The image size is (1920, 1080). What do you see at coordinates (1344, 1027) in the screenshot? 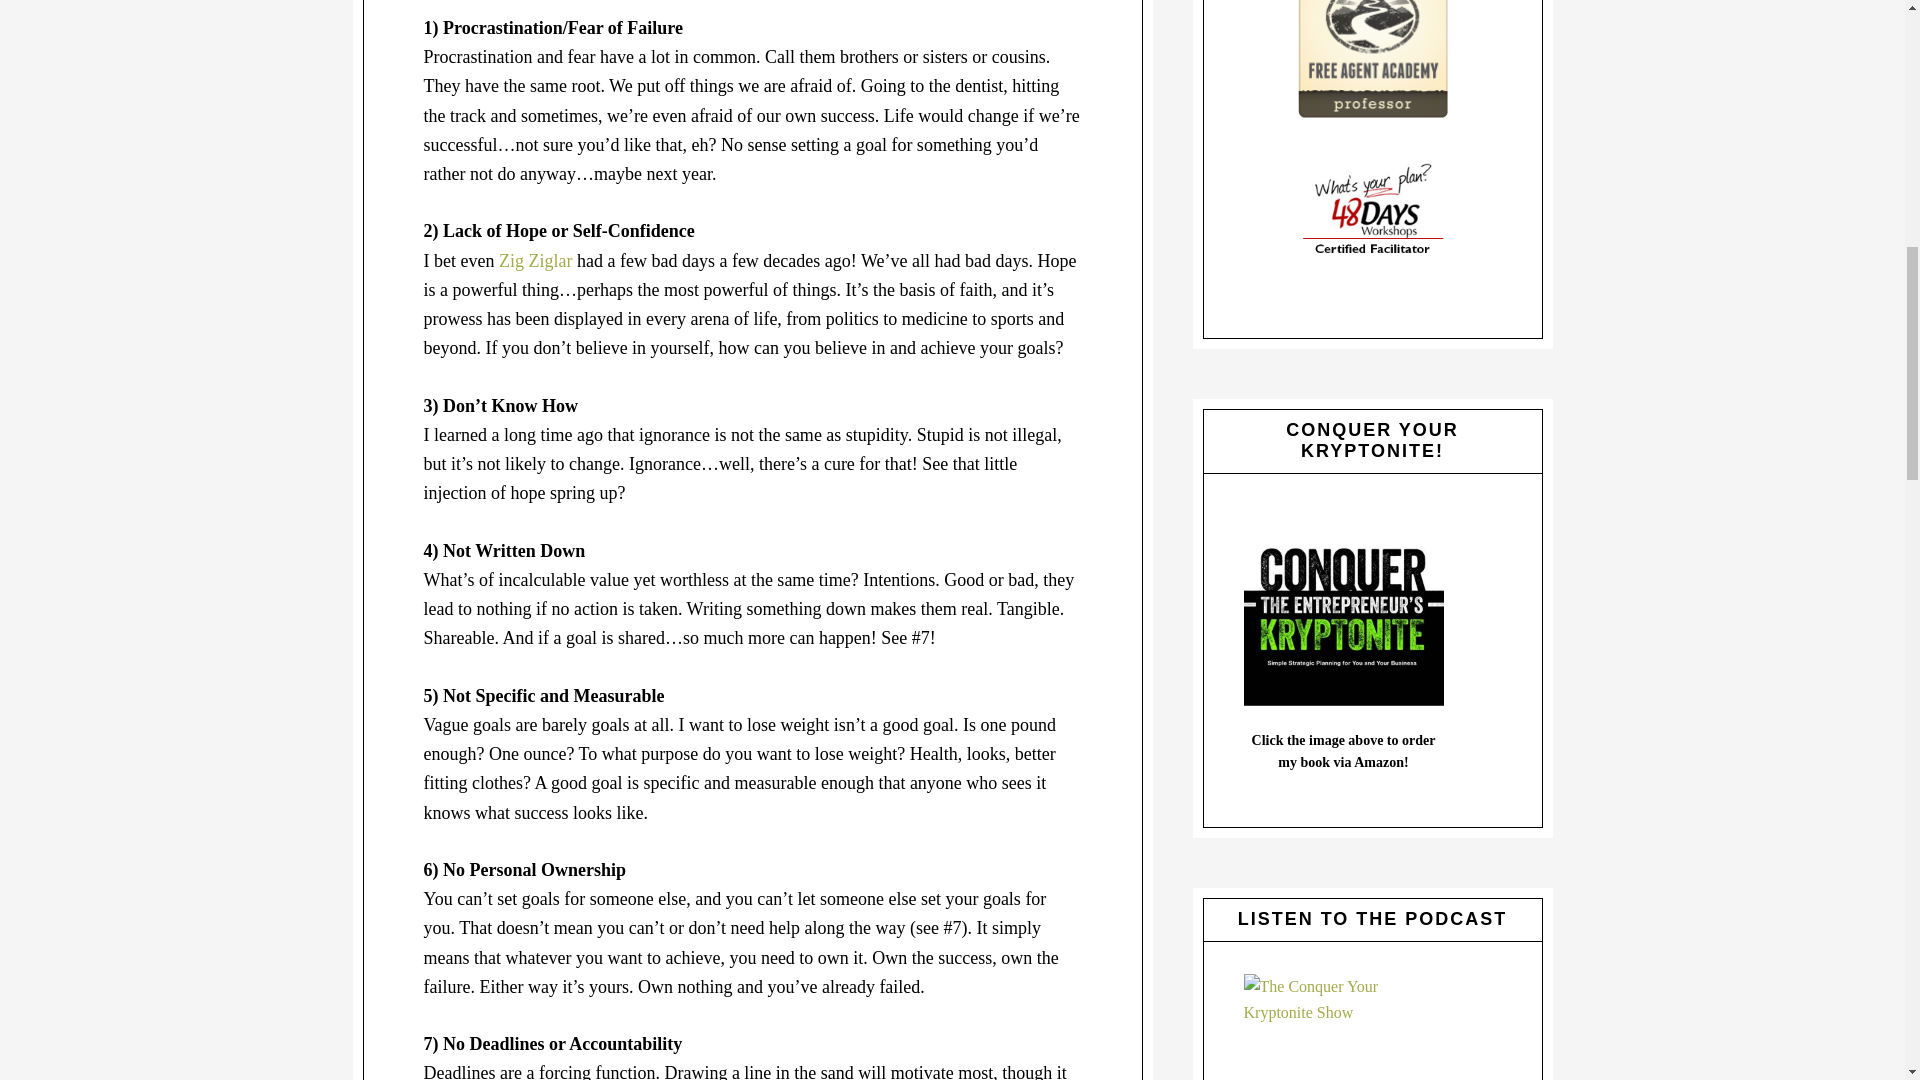
I see `The Conquer Your Kryptonite Show` at bounding box center [1344, 1027].